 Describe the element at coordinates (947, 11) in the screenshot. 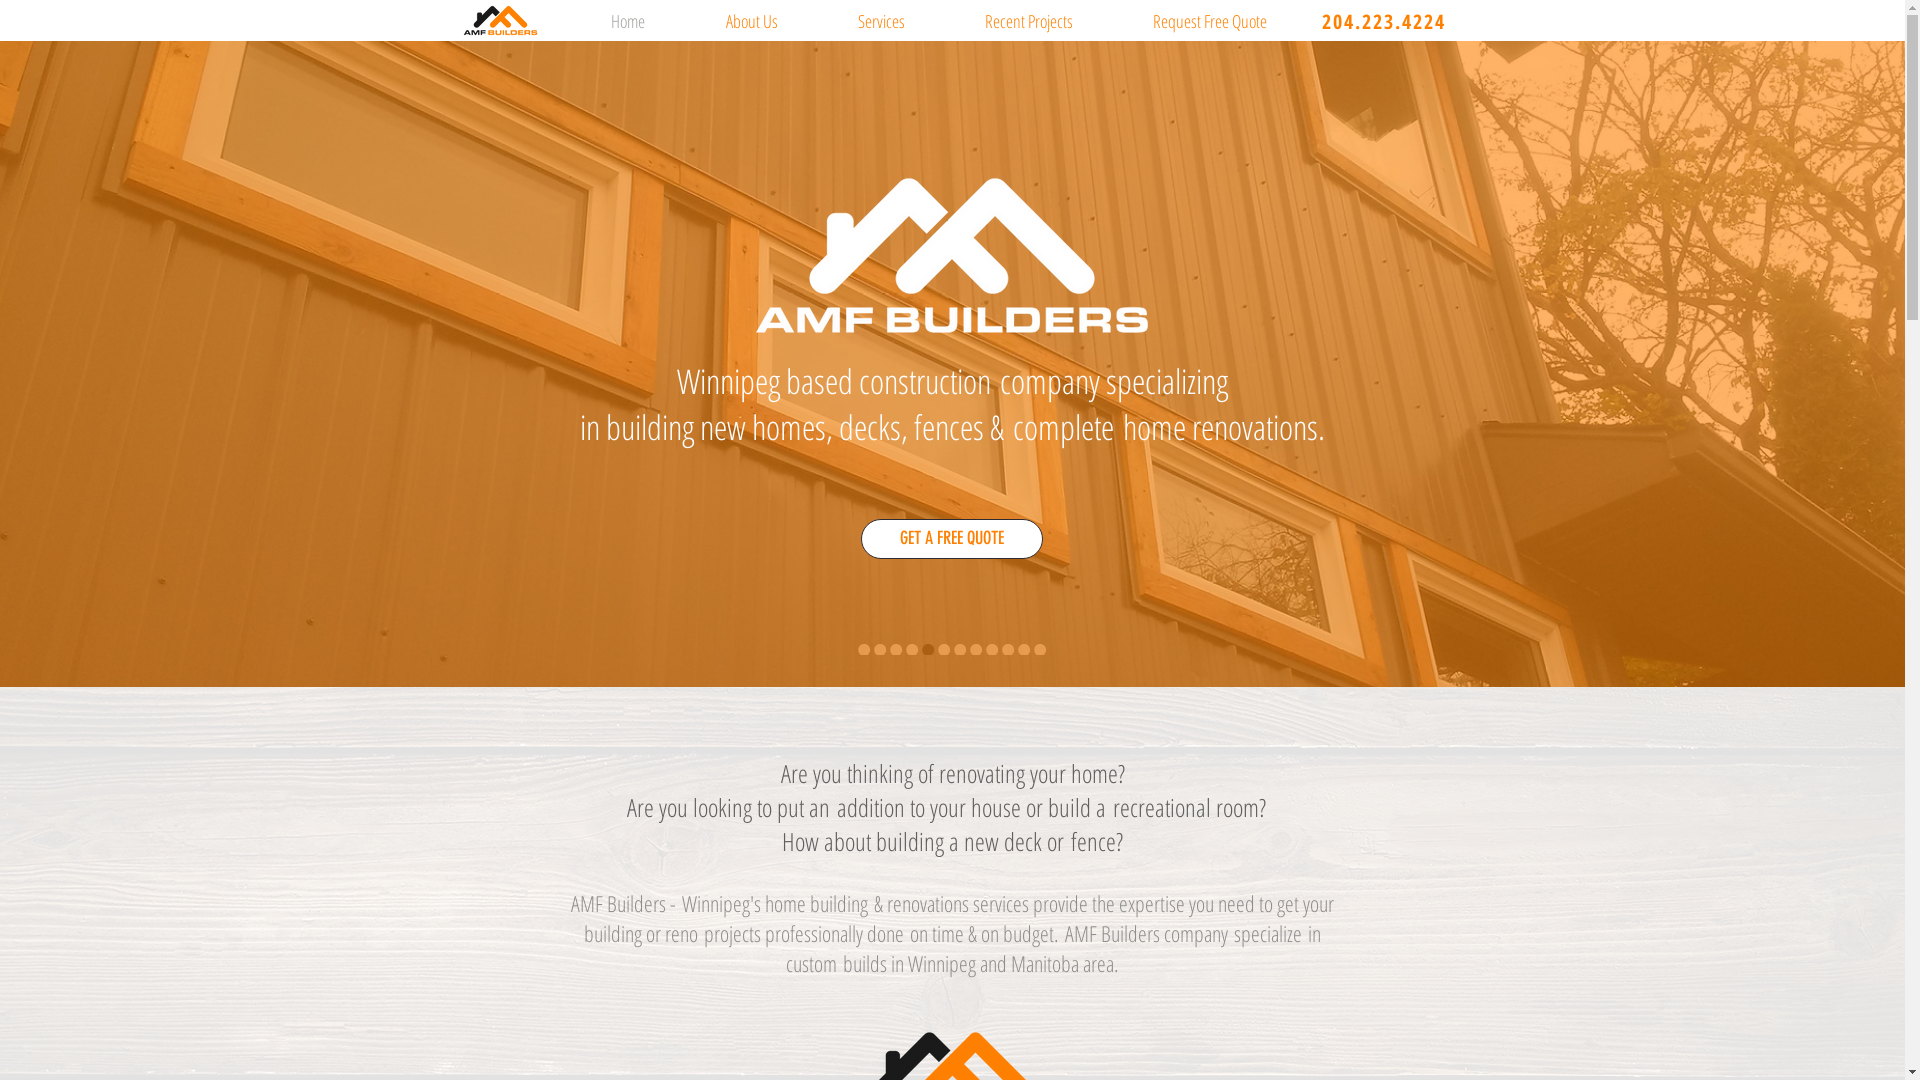

I see `Embedded Content` at that location.